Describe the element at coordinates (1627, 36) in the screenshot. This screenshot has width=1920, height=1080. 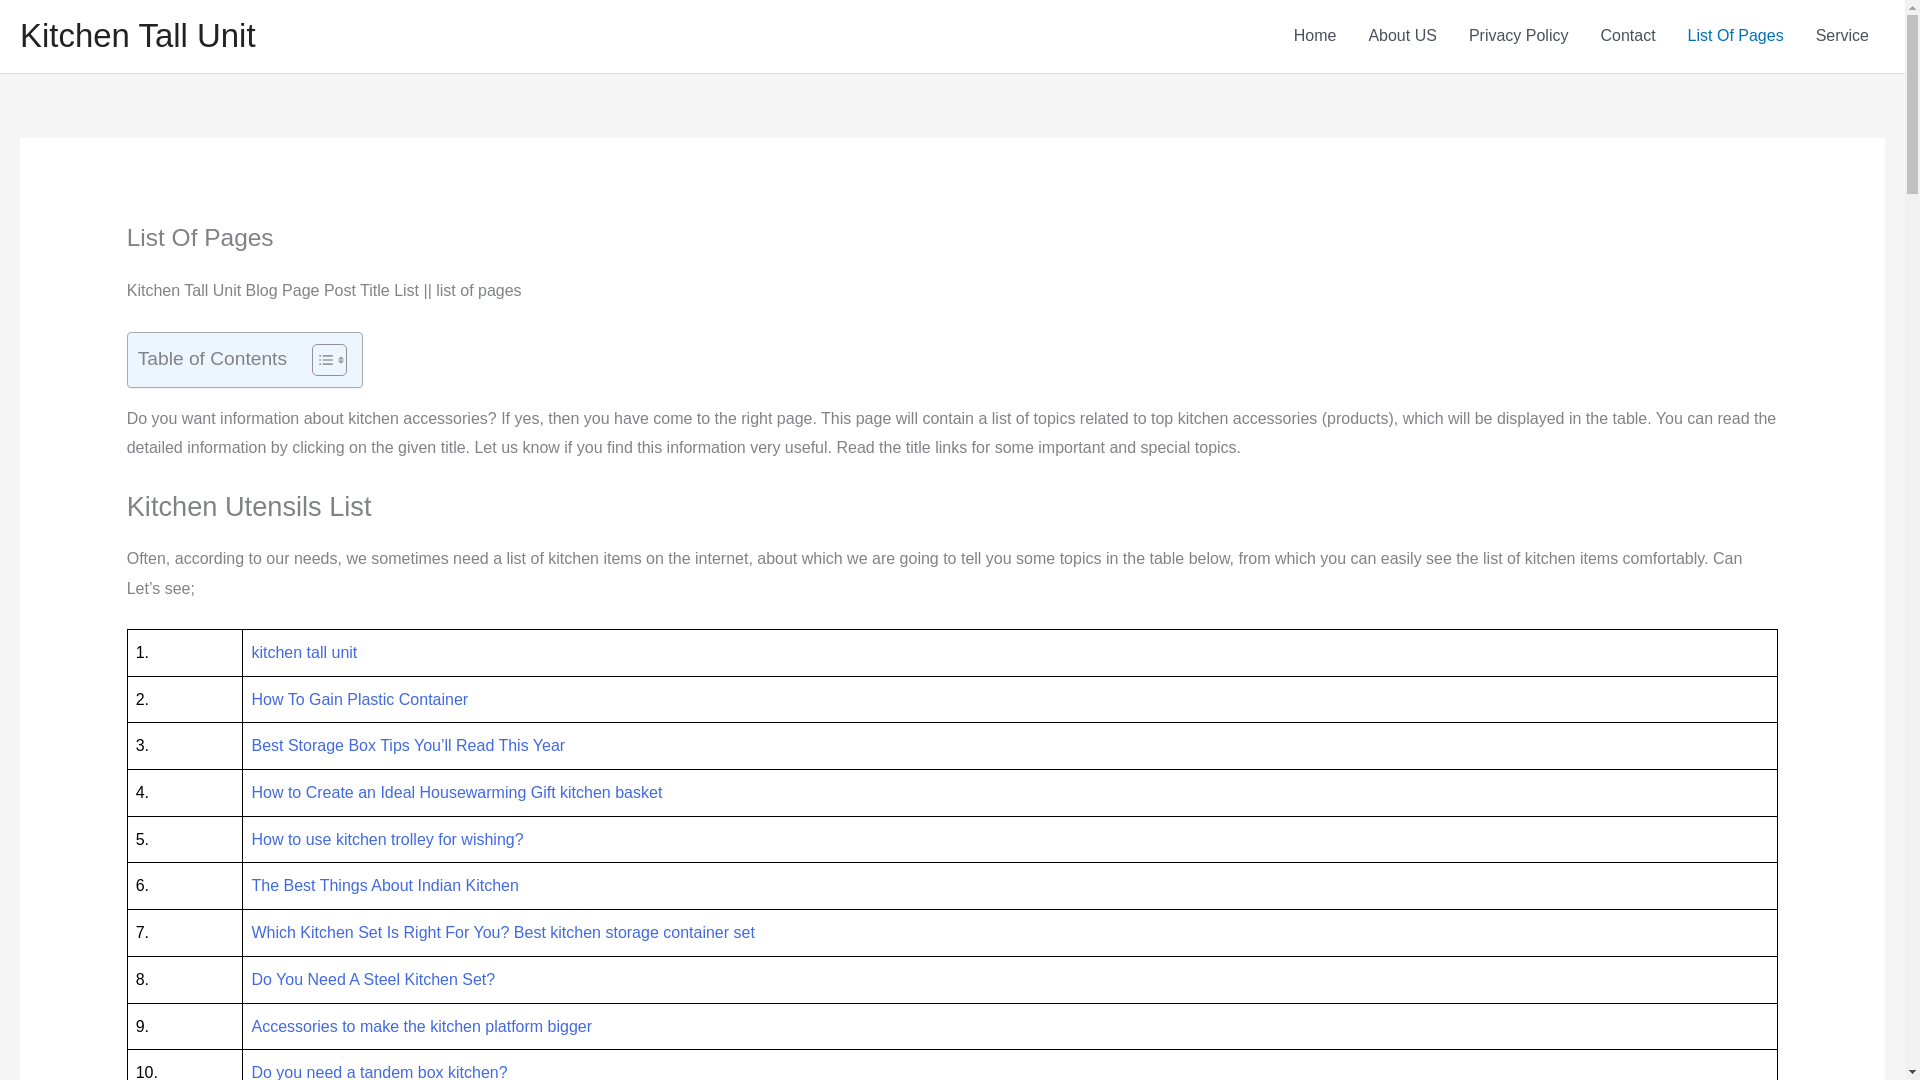
I see `Contact` at that location.